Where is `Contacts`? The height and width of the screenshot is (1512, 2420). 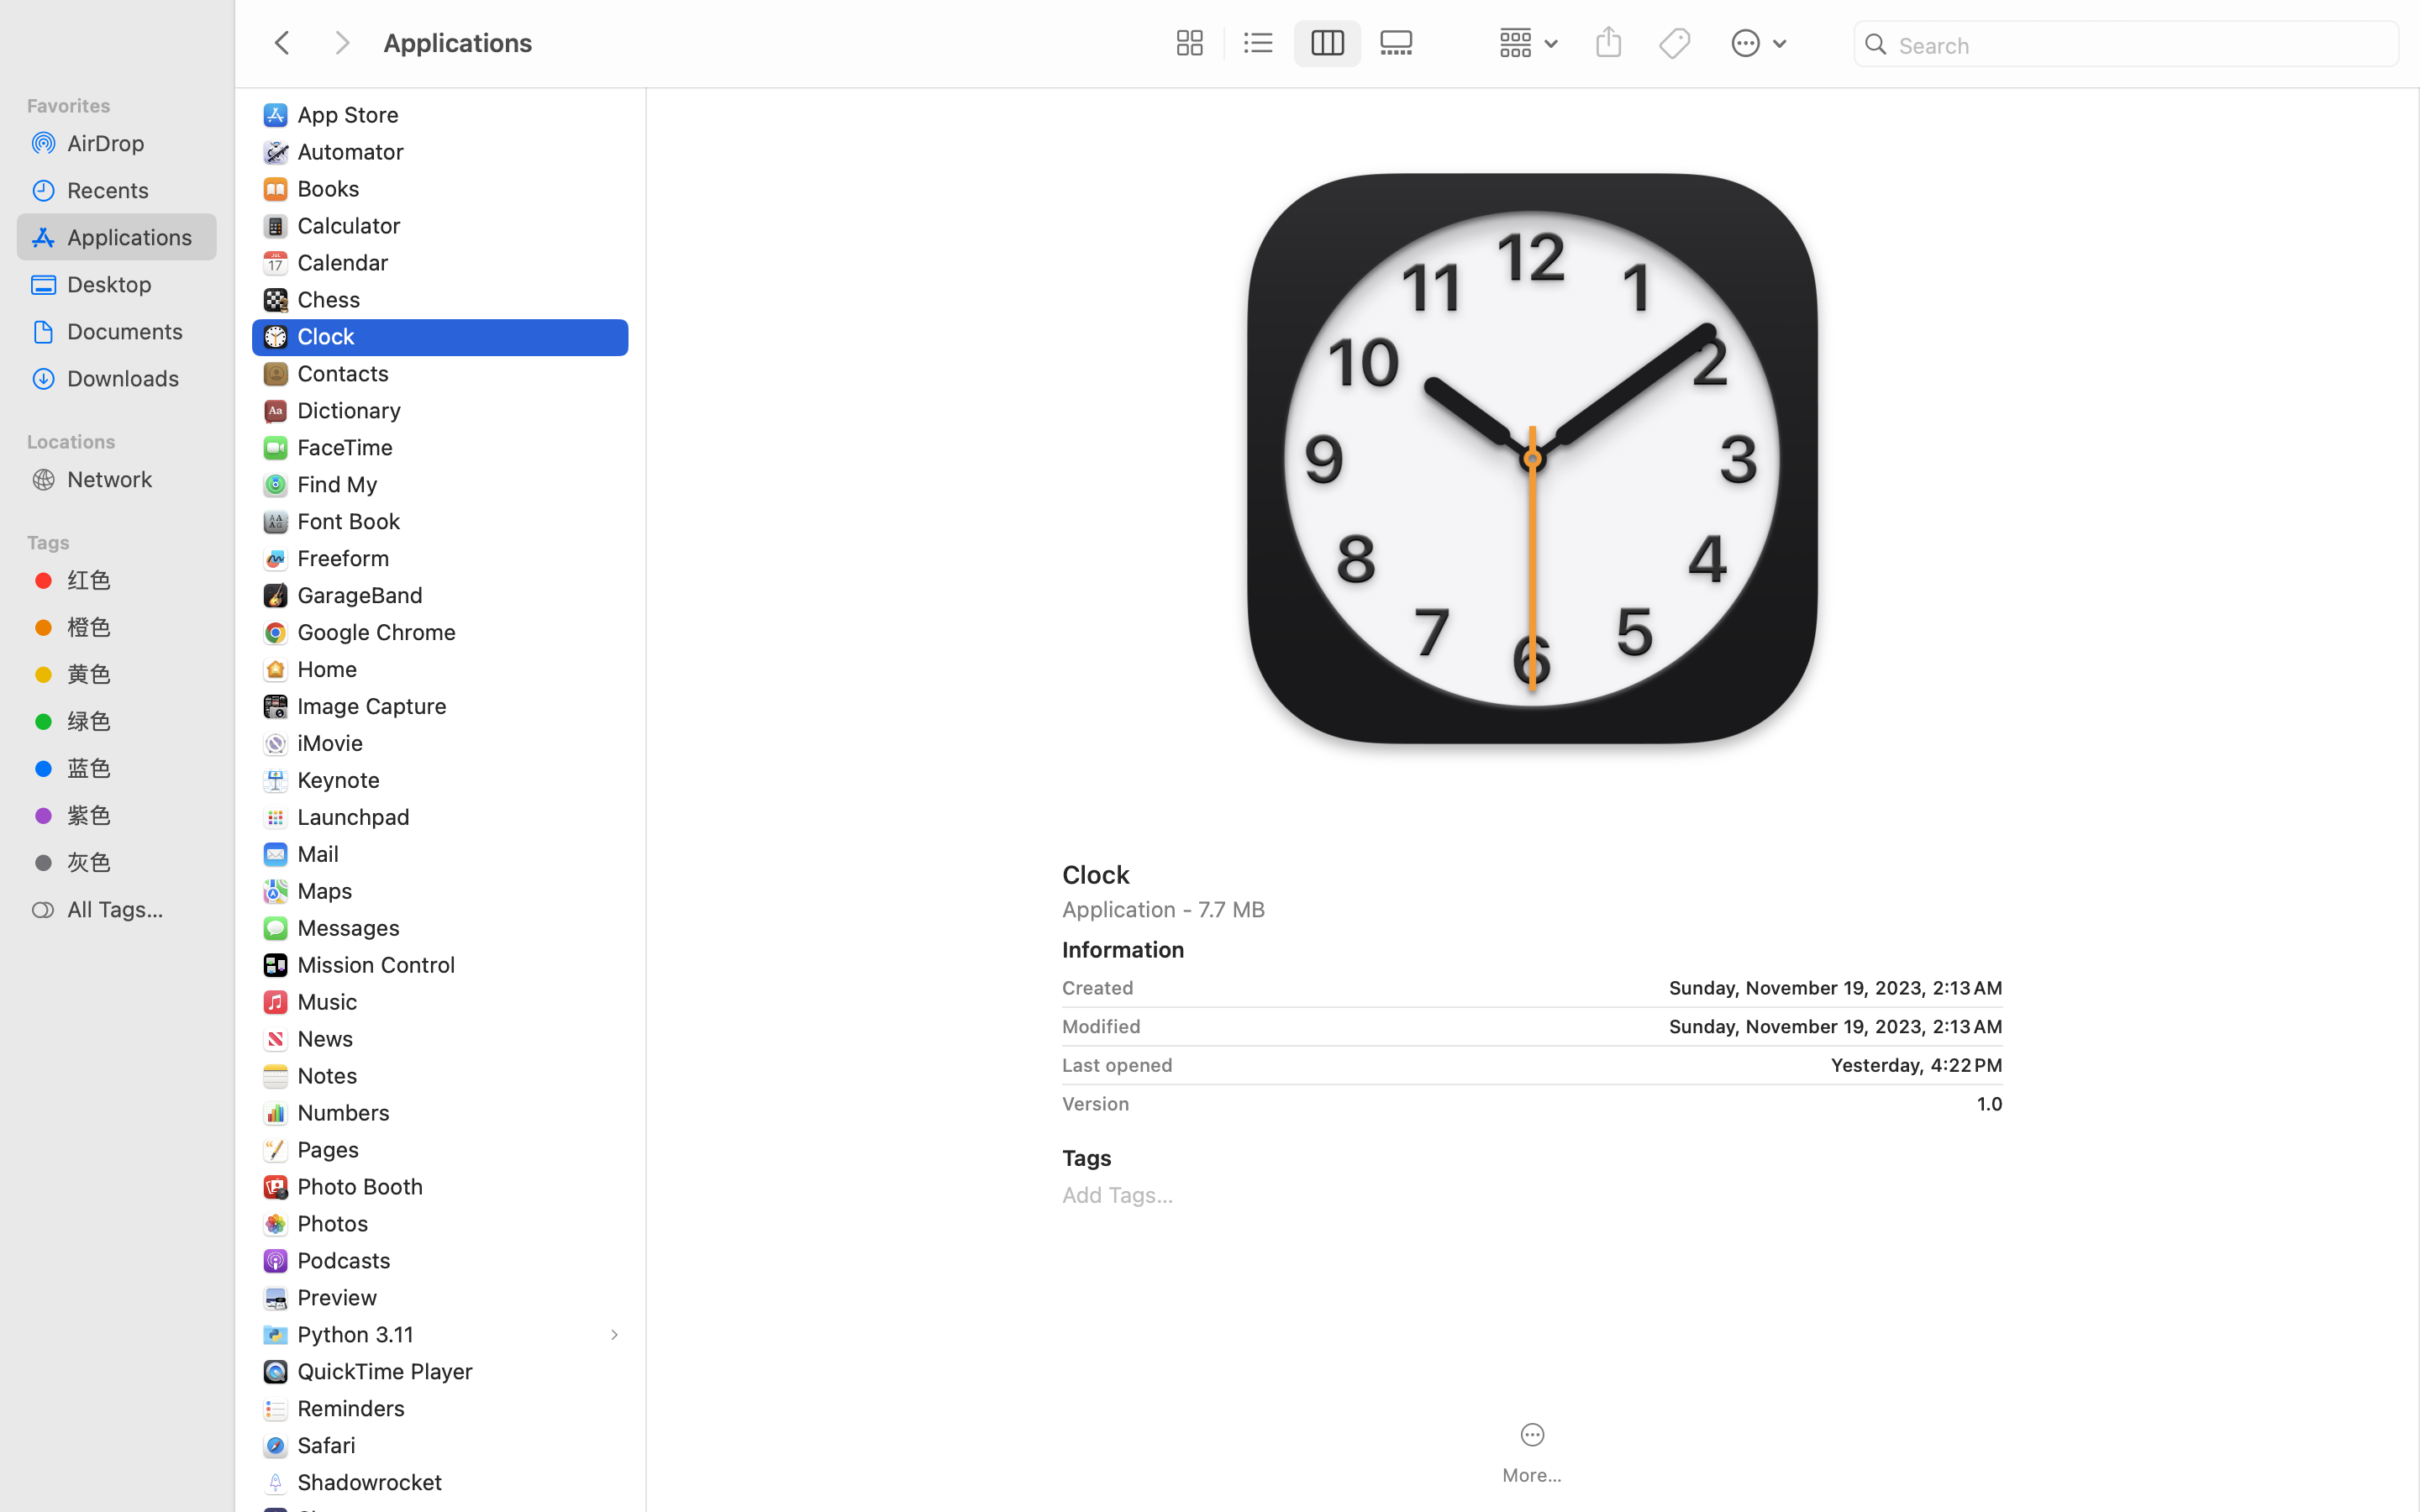 Contacts is located at coordinates (347, 373).